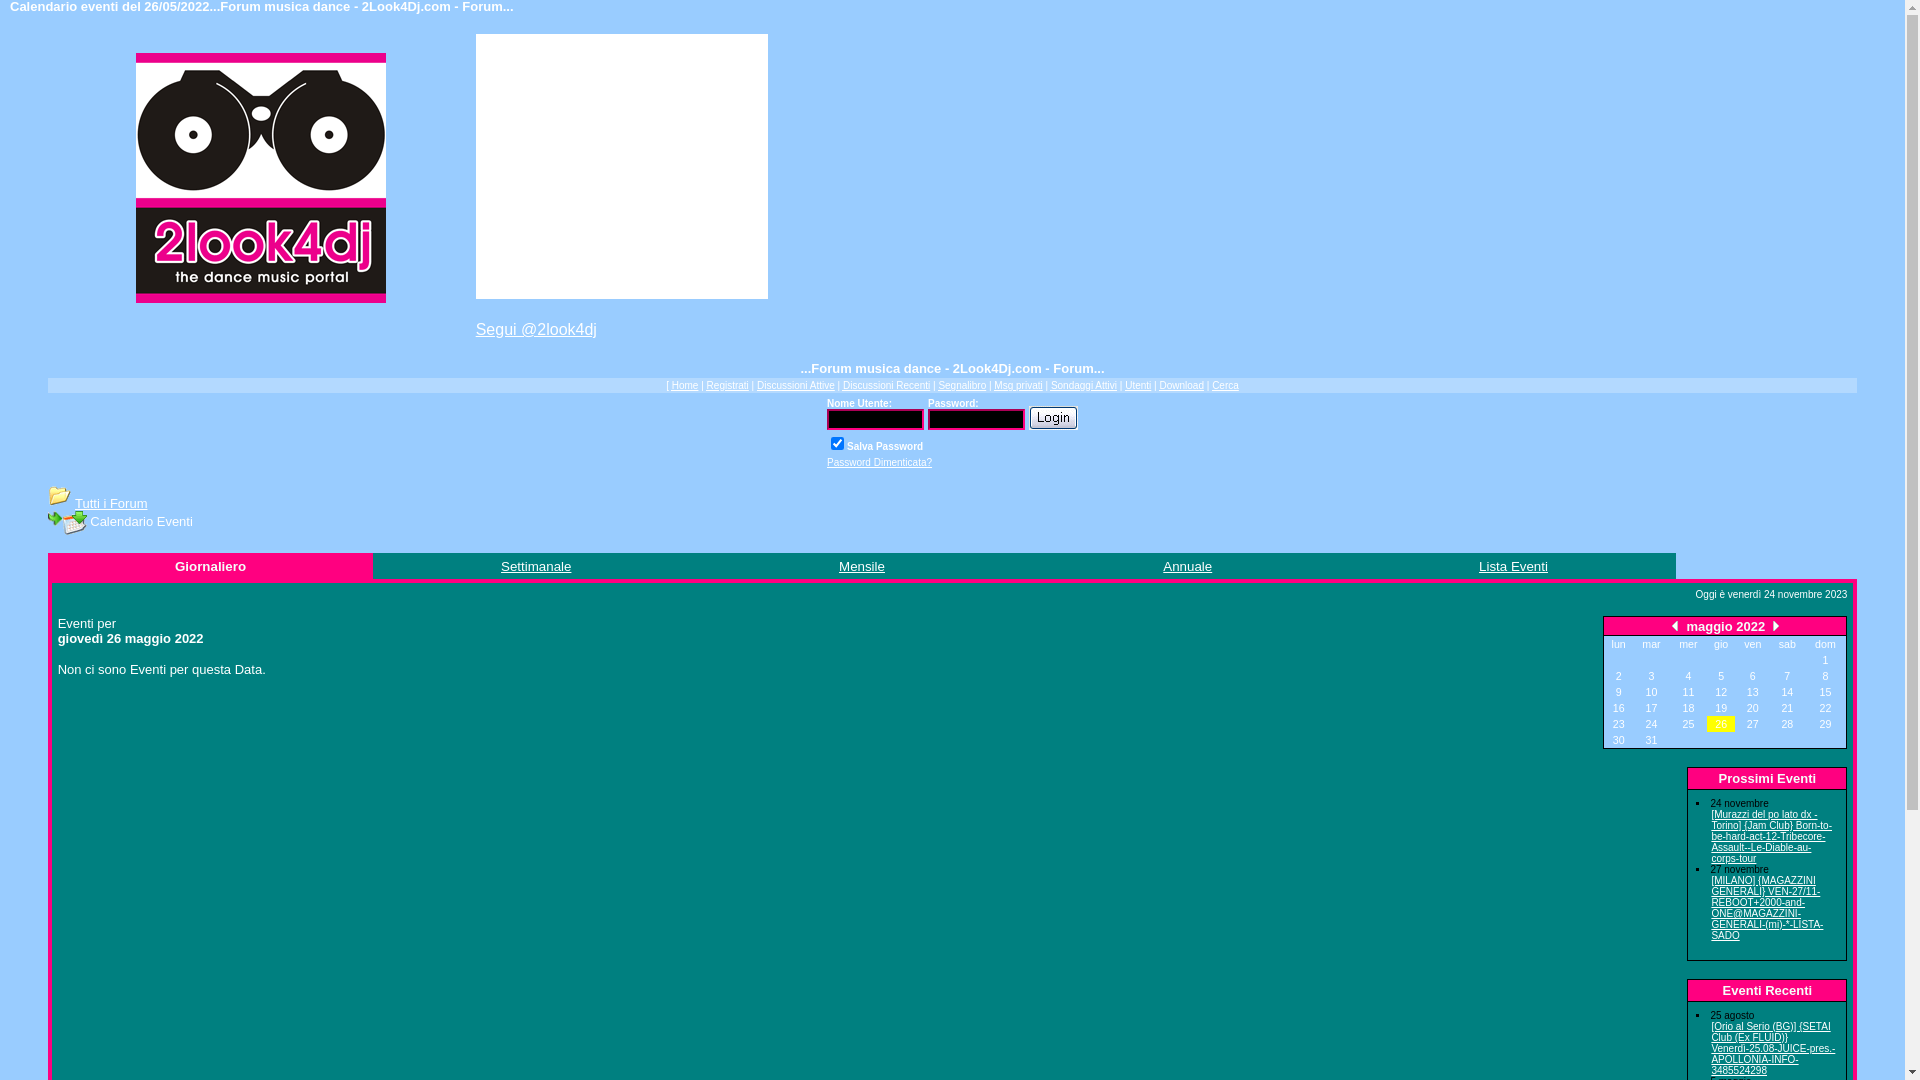  I want to click on 1, so click(1826, 660).